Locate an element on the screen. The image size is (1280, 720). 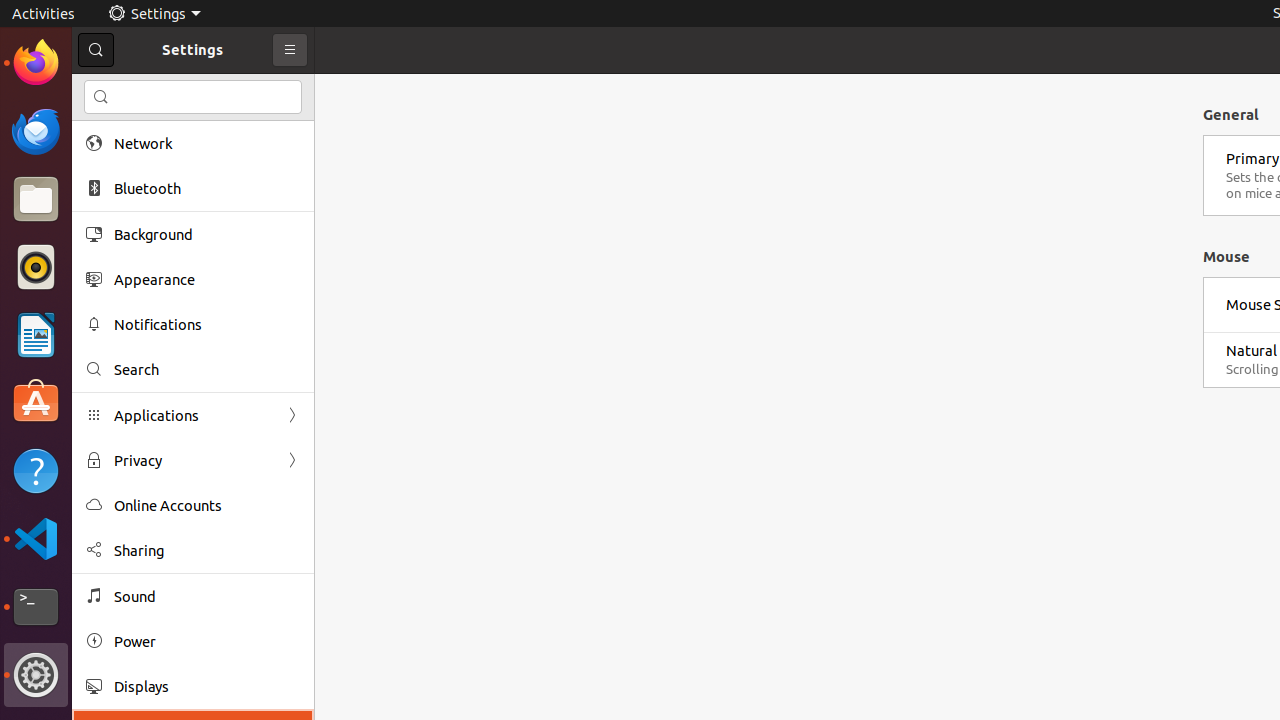
Search is located at coordinates (193, 97).